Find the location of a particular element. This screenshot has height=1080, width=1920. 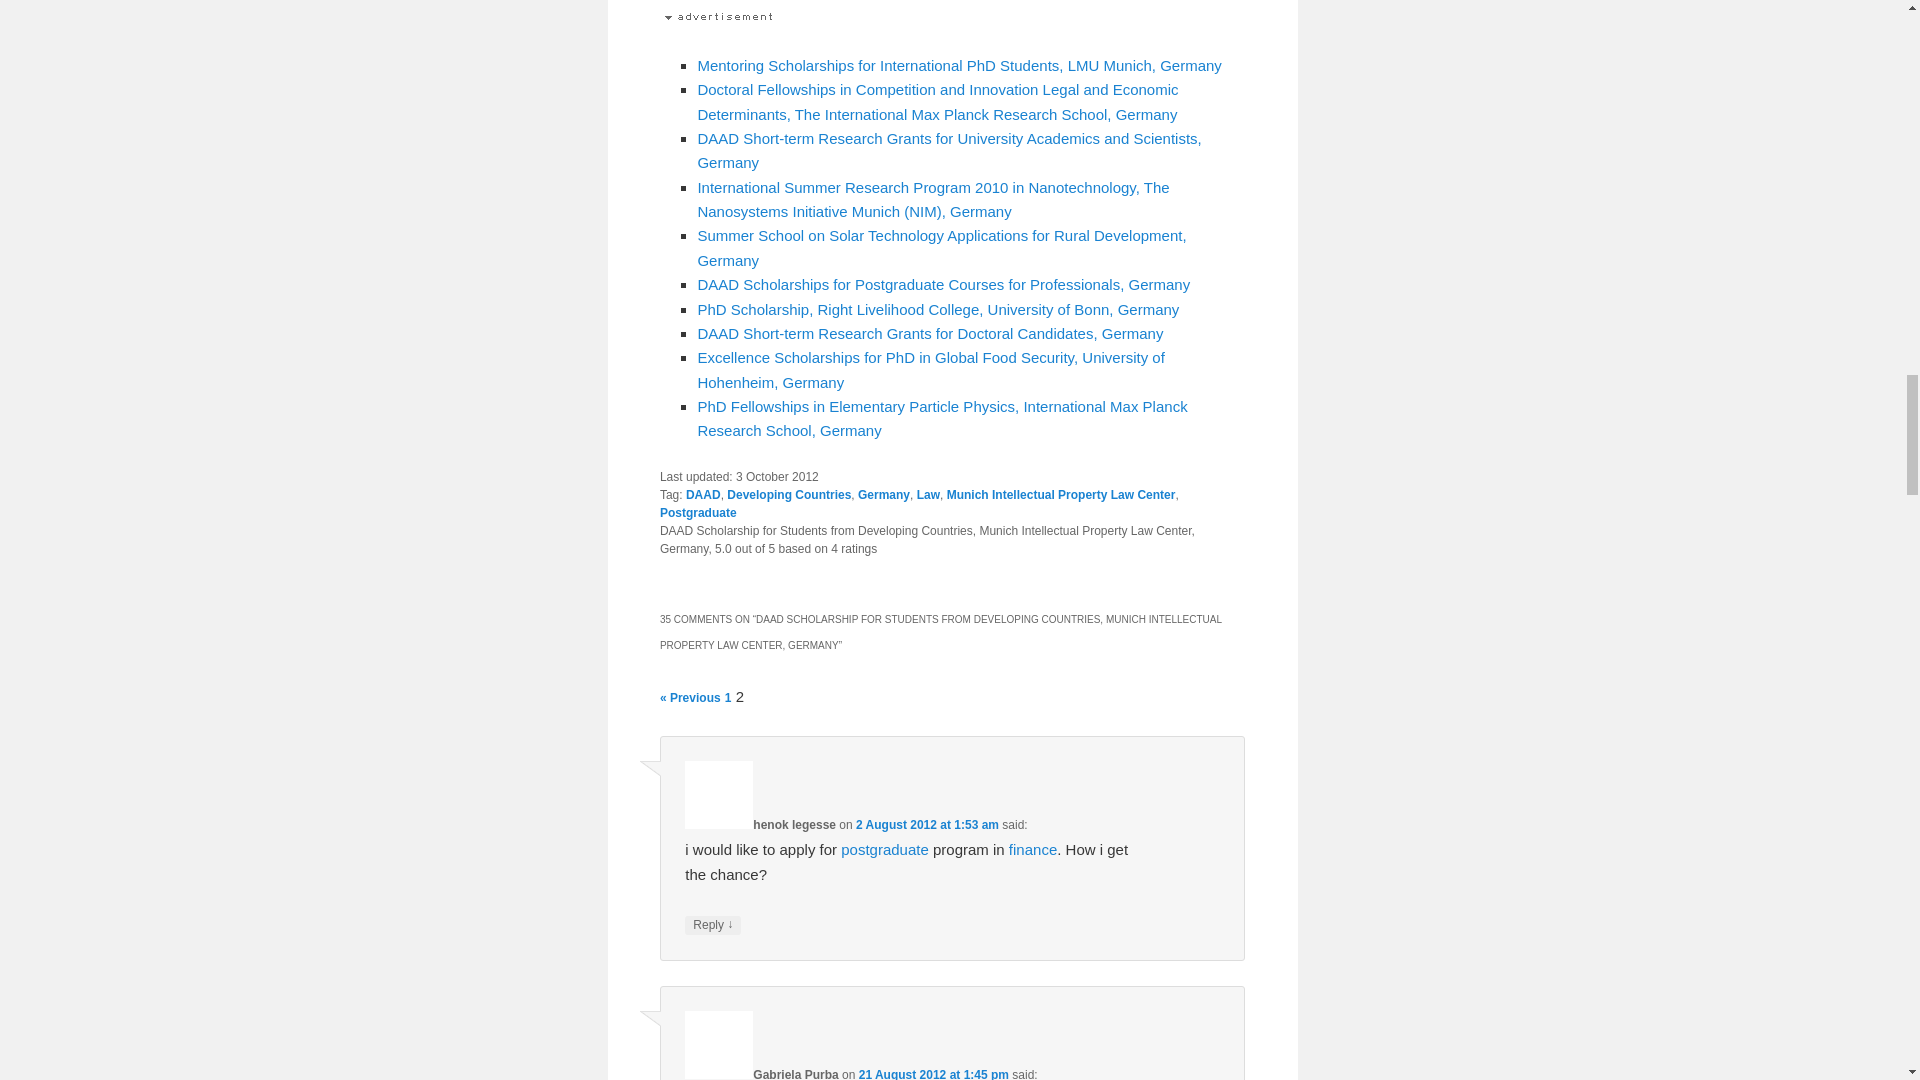

Developing Countries is located at coordinates (788, 495).